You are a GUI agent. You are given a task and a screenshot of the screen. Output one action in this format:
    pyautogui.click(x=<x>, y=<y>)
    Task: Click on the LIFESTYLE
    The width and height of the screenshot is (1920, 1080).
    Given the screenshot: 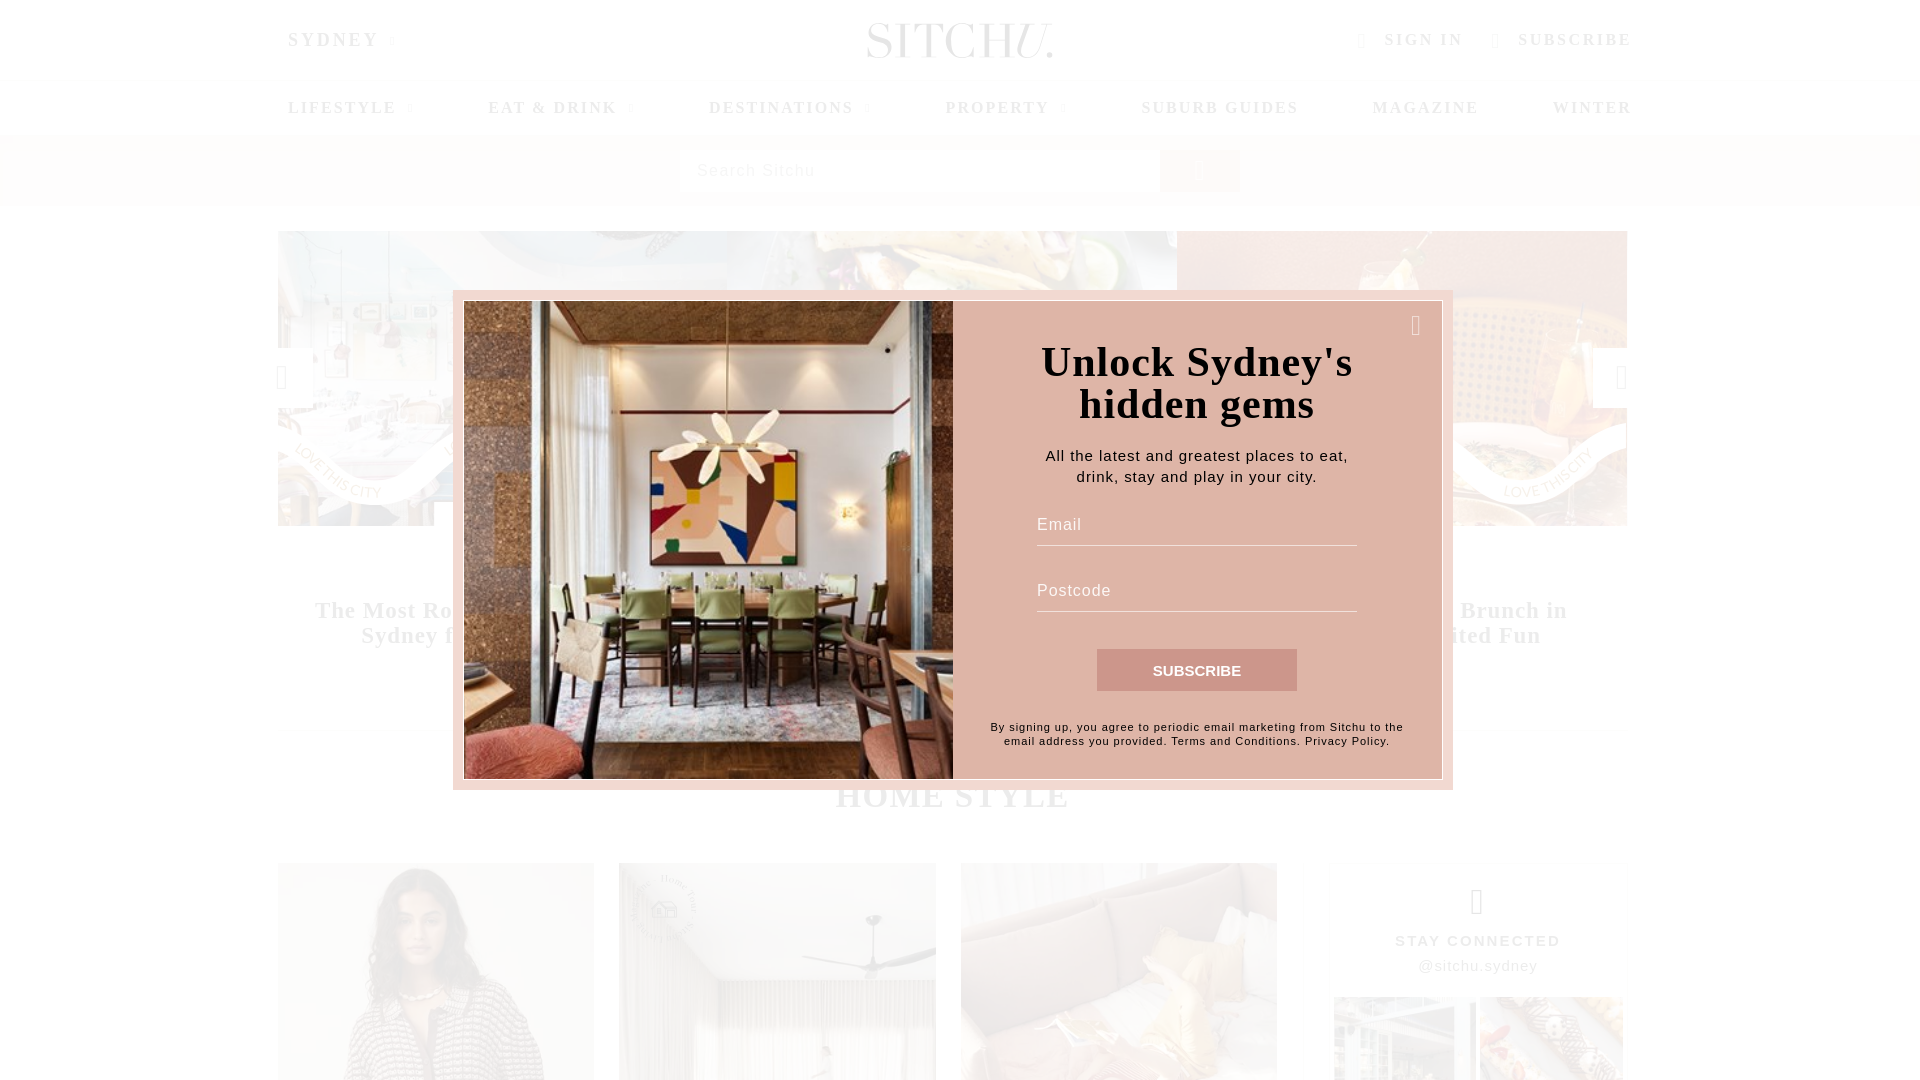 What is the action you would take?
    pyautogui.click(x=351, y=108)
    